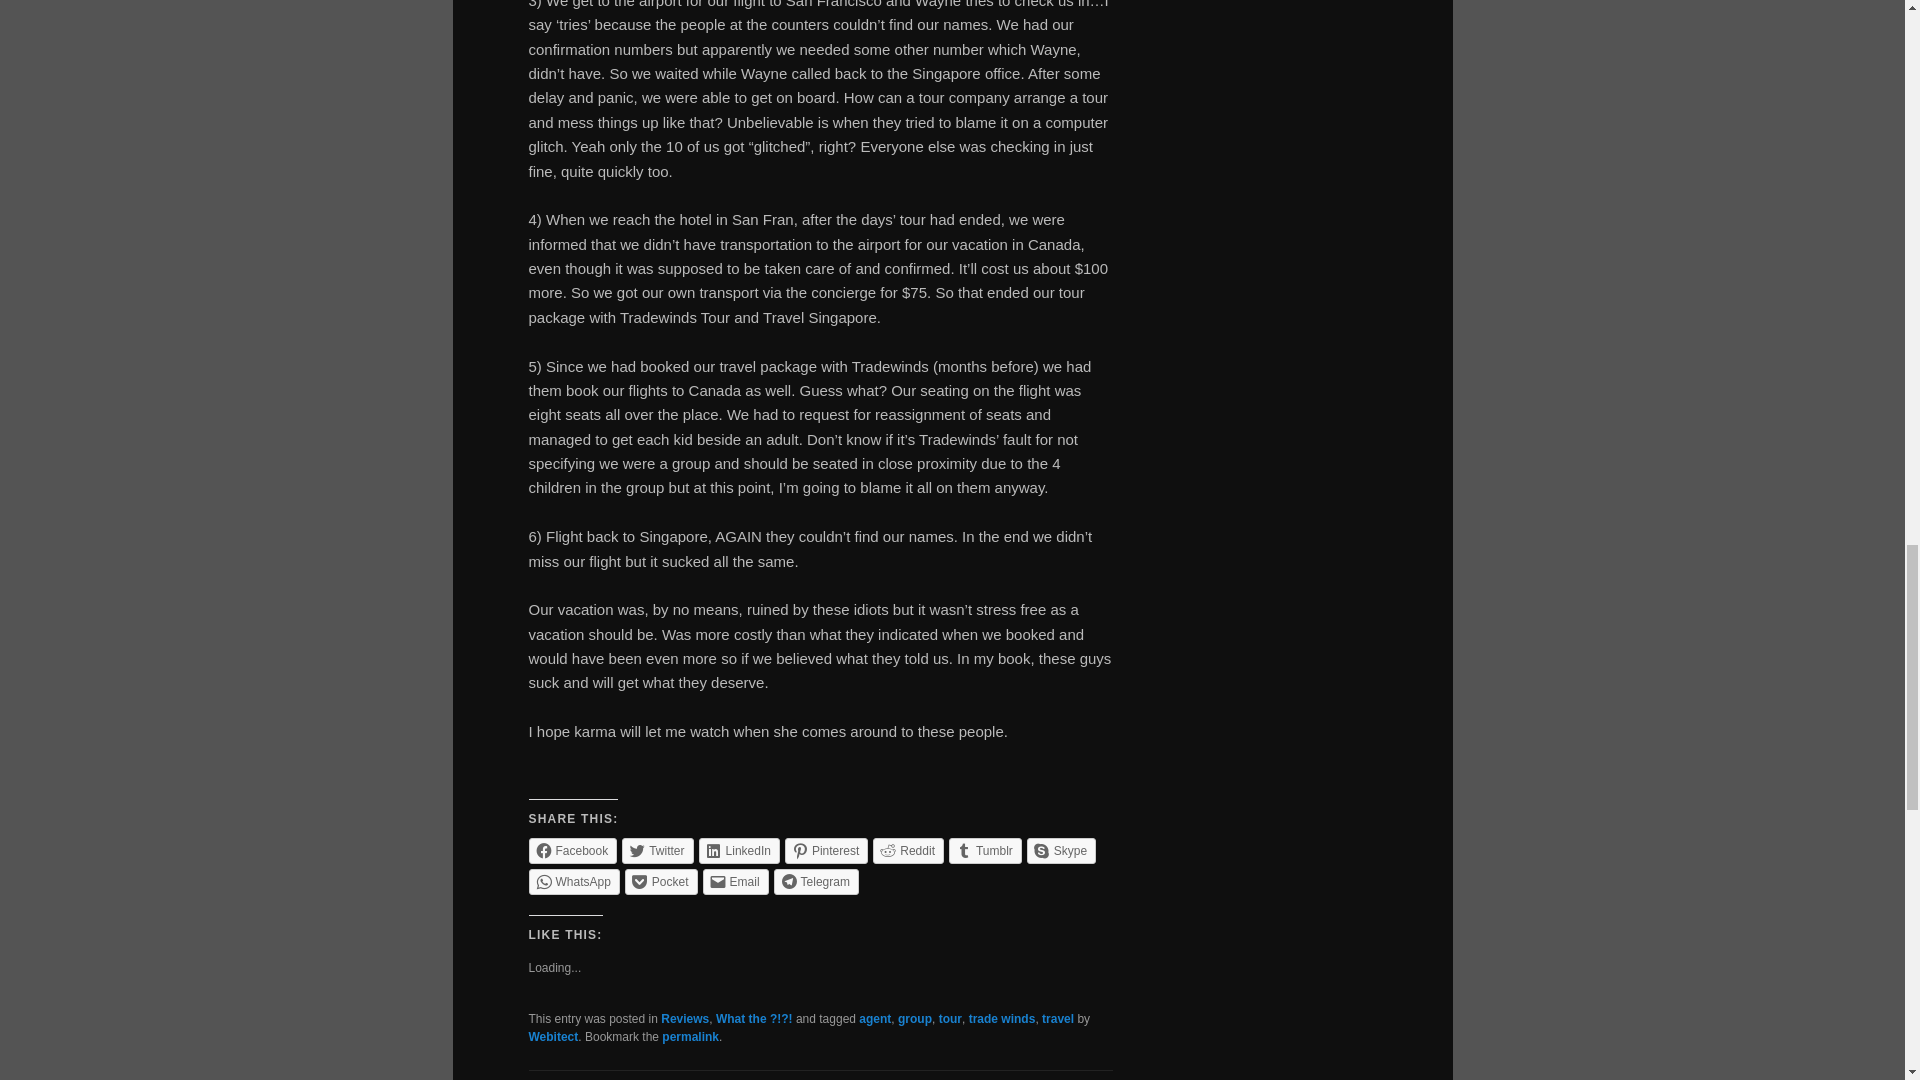 This screenshot has height=1080, width=1920. Describe the element at coordinates (908, 851) in the screenshot. I see `Click to share on Reddit` at that location.